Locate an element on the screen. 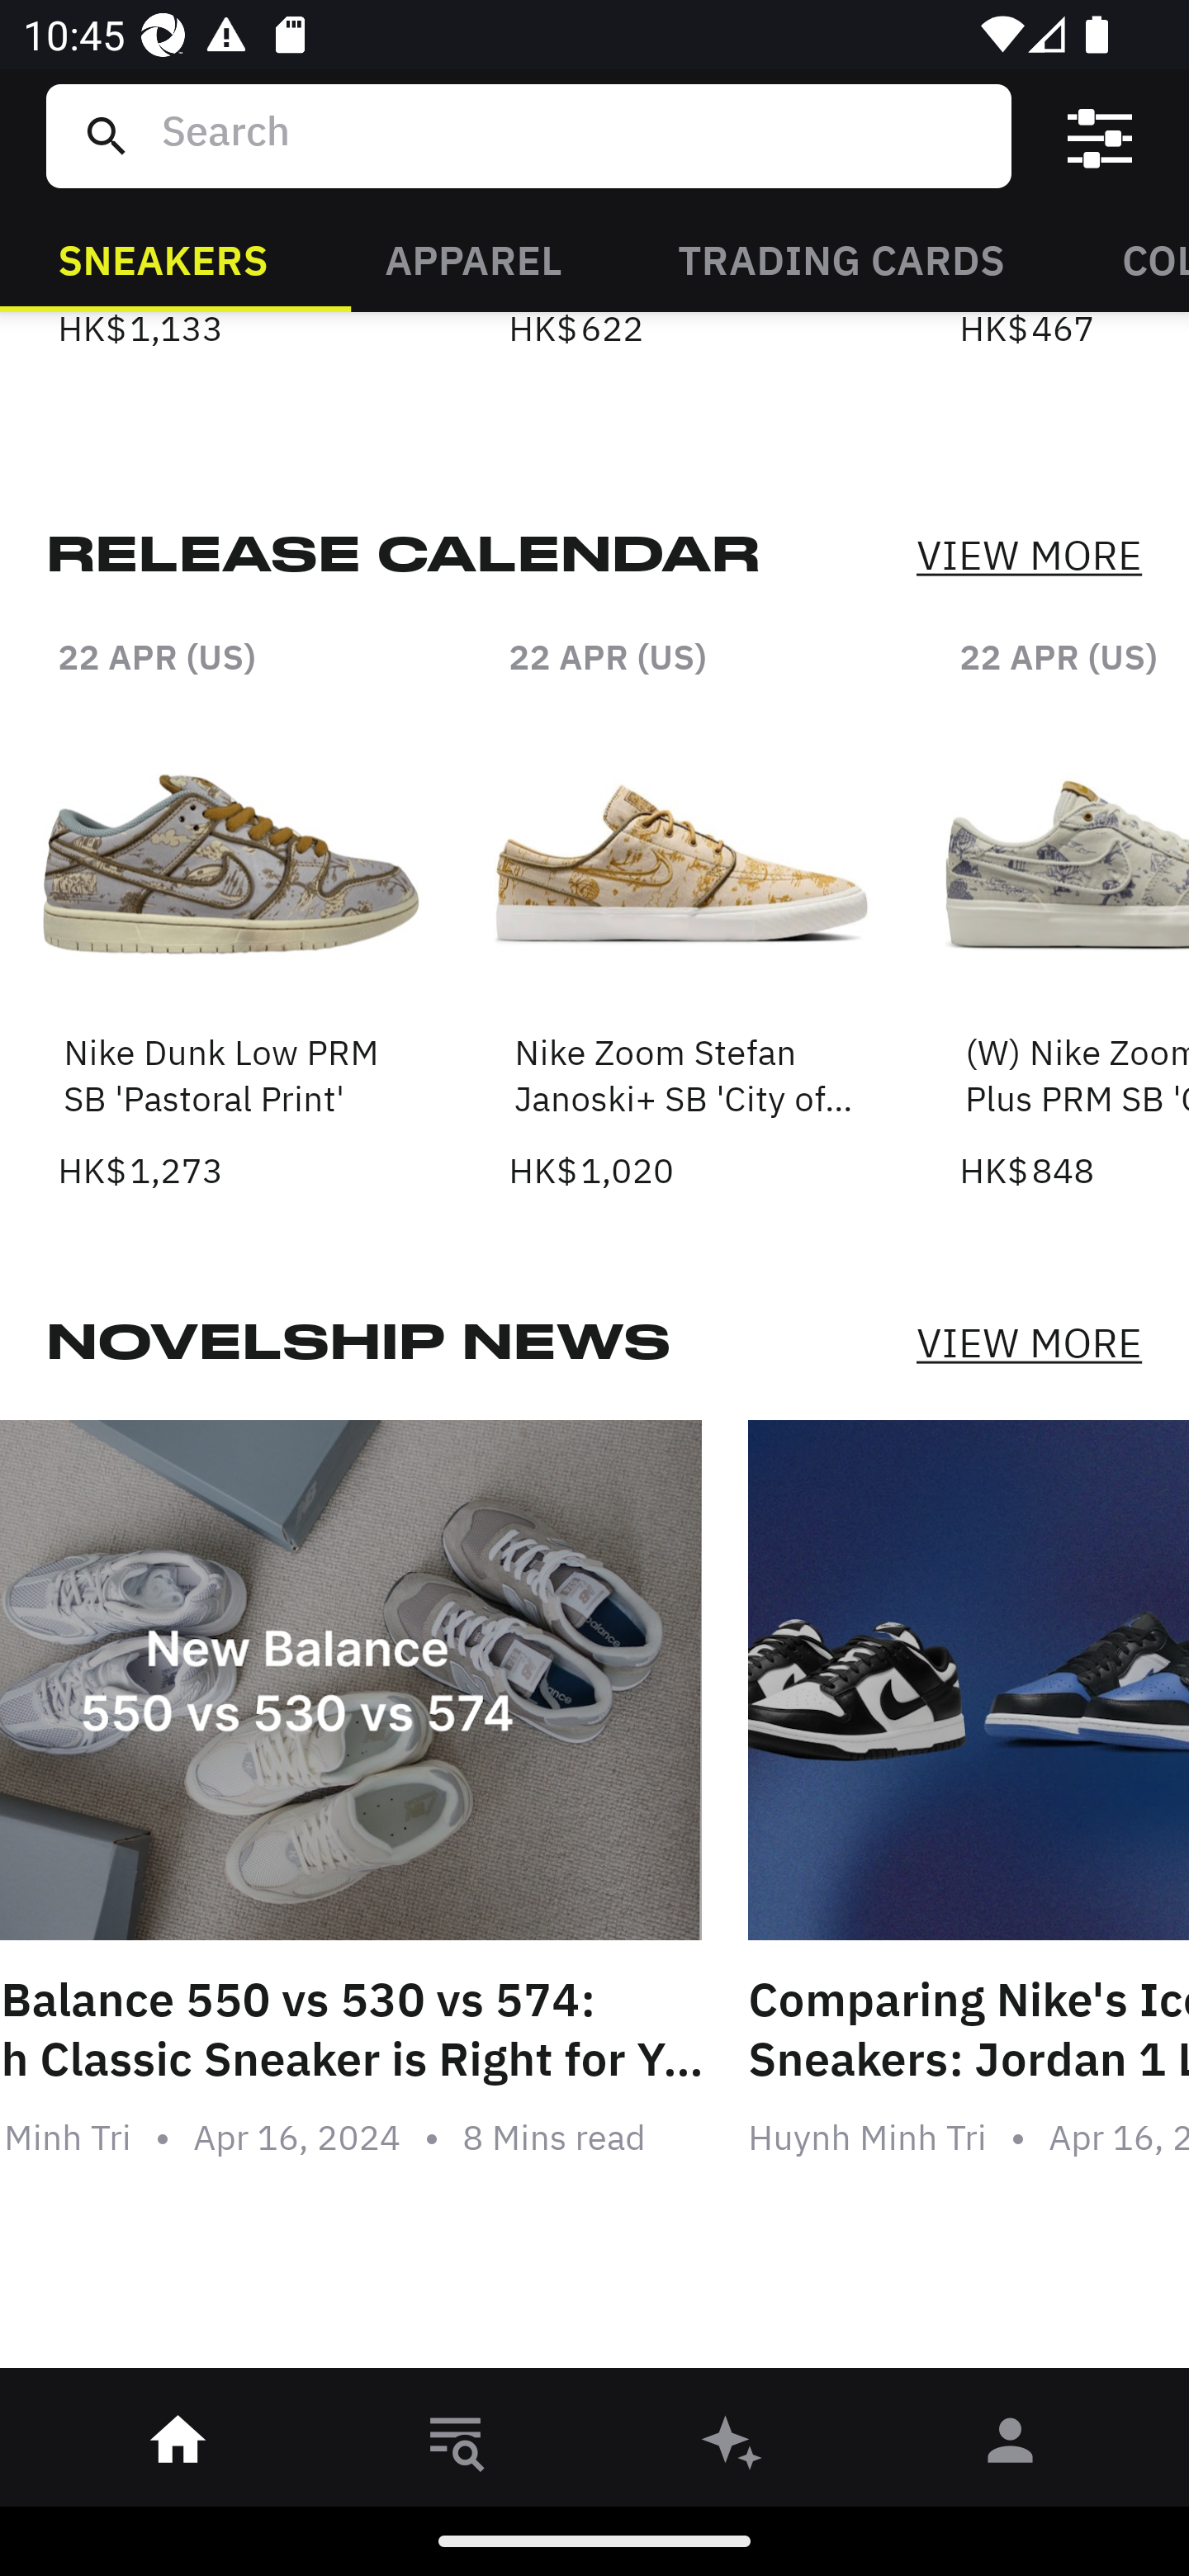   is located at coordinates (1100, 136).